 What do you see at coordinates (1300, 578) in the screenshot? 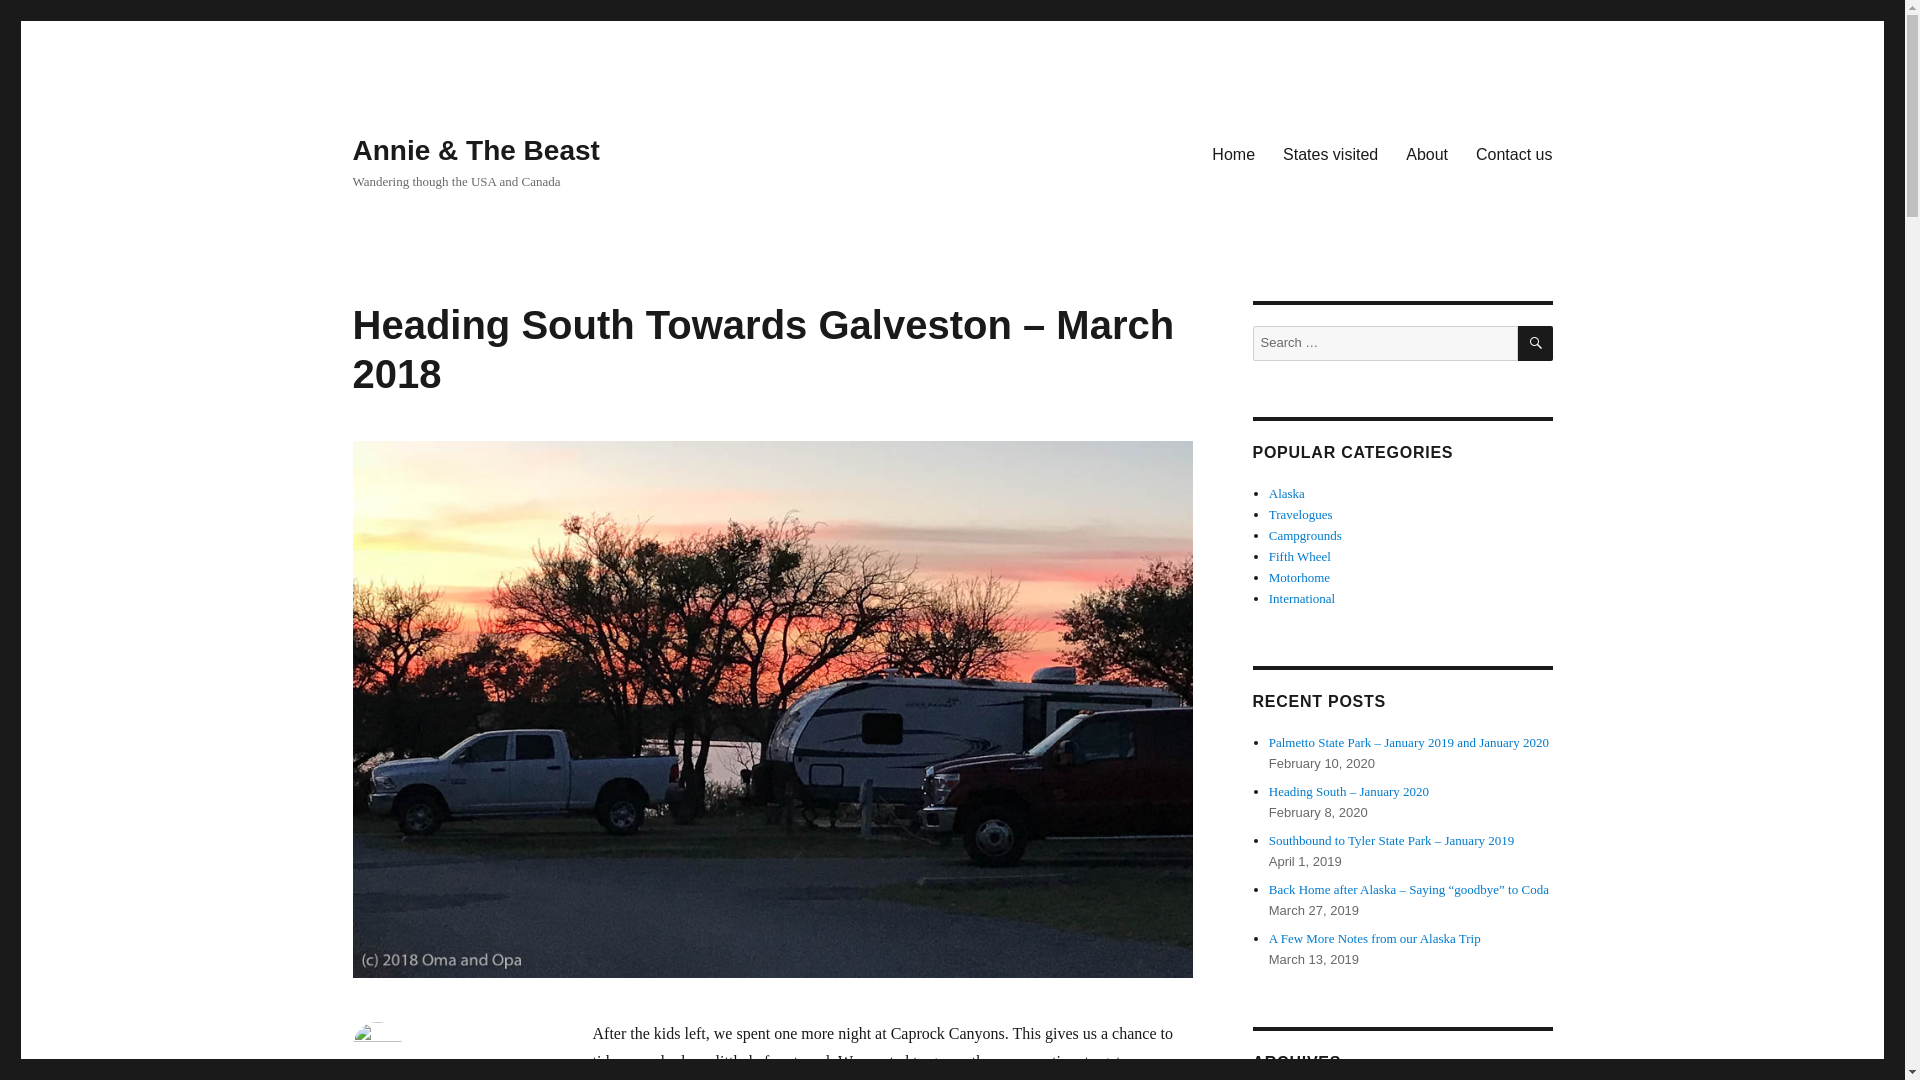
I see `Motorhome` at bounding box center [1300, 578].